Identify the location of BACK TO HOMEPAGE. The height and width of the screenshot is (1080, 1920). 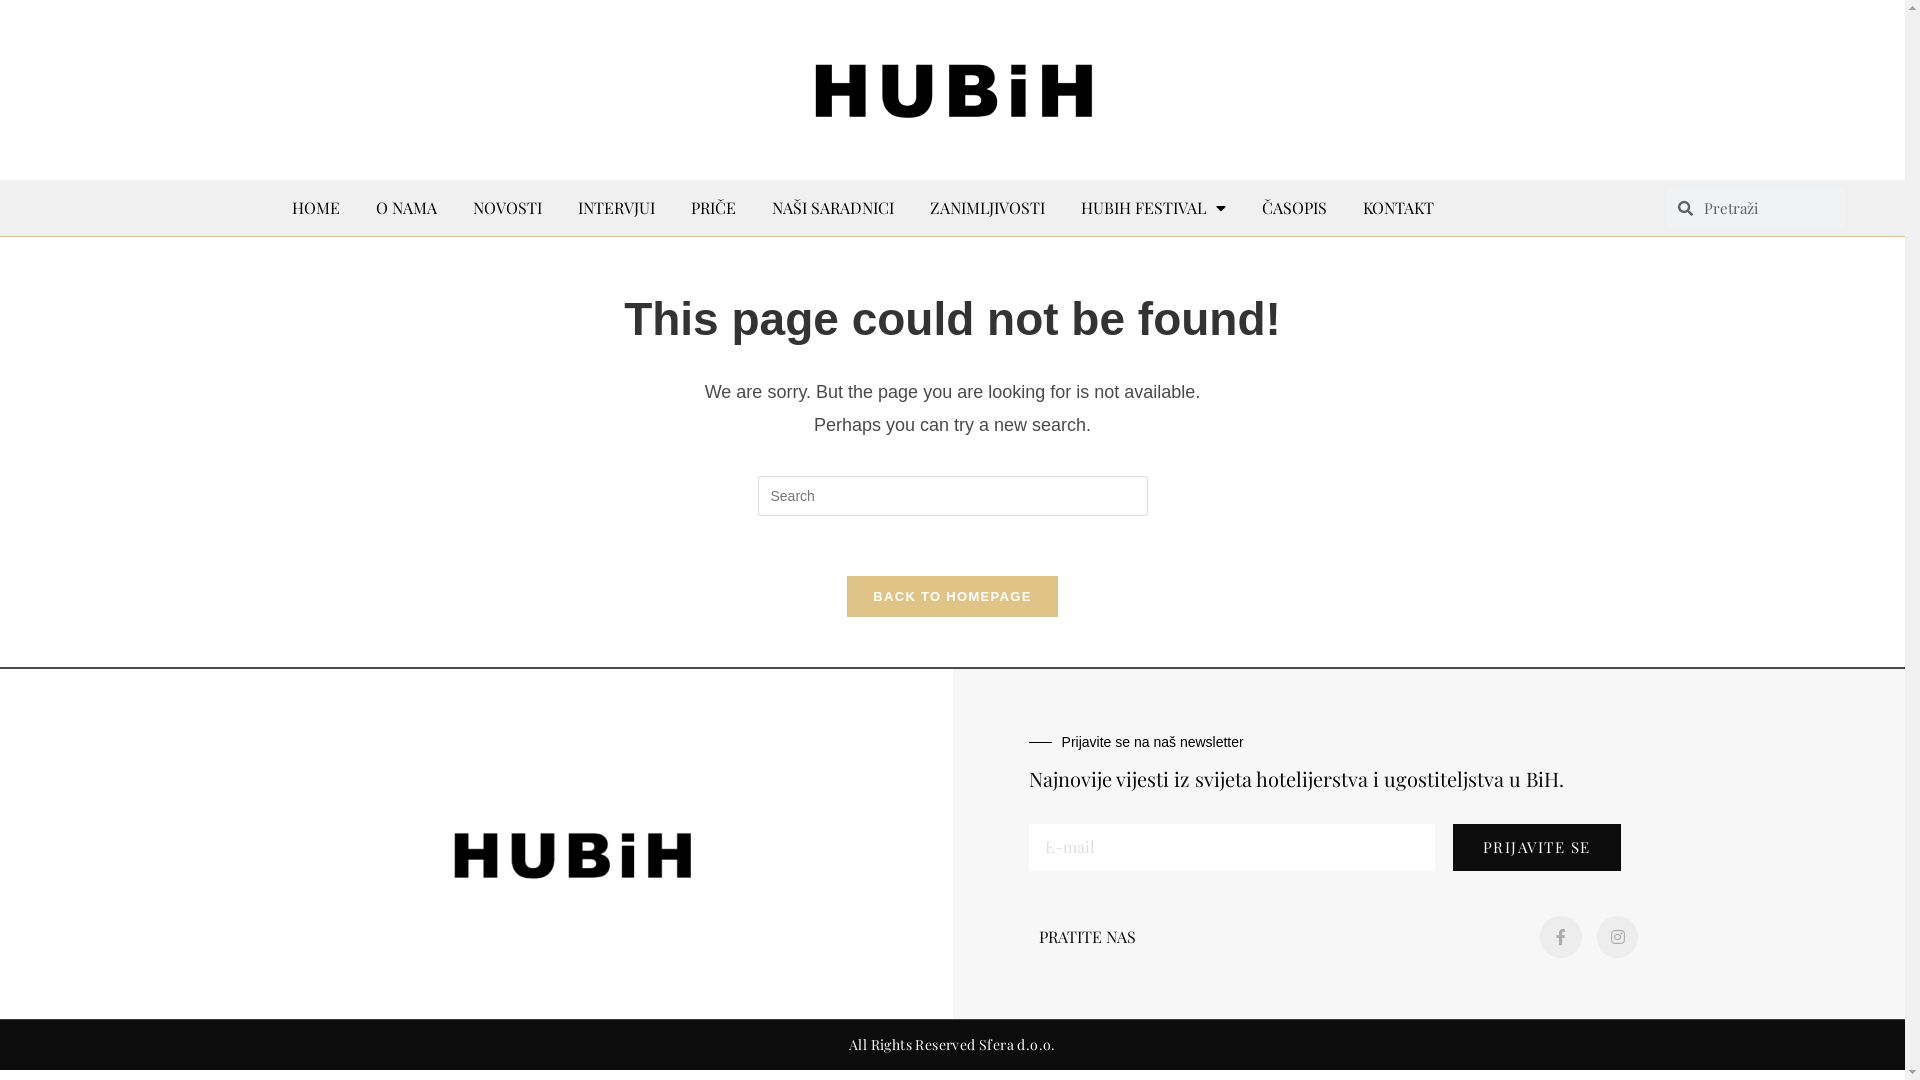
(952, 596).